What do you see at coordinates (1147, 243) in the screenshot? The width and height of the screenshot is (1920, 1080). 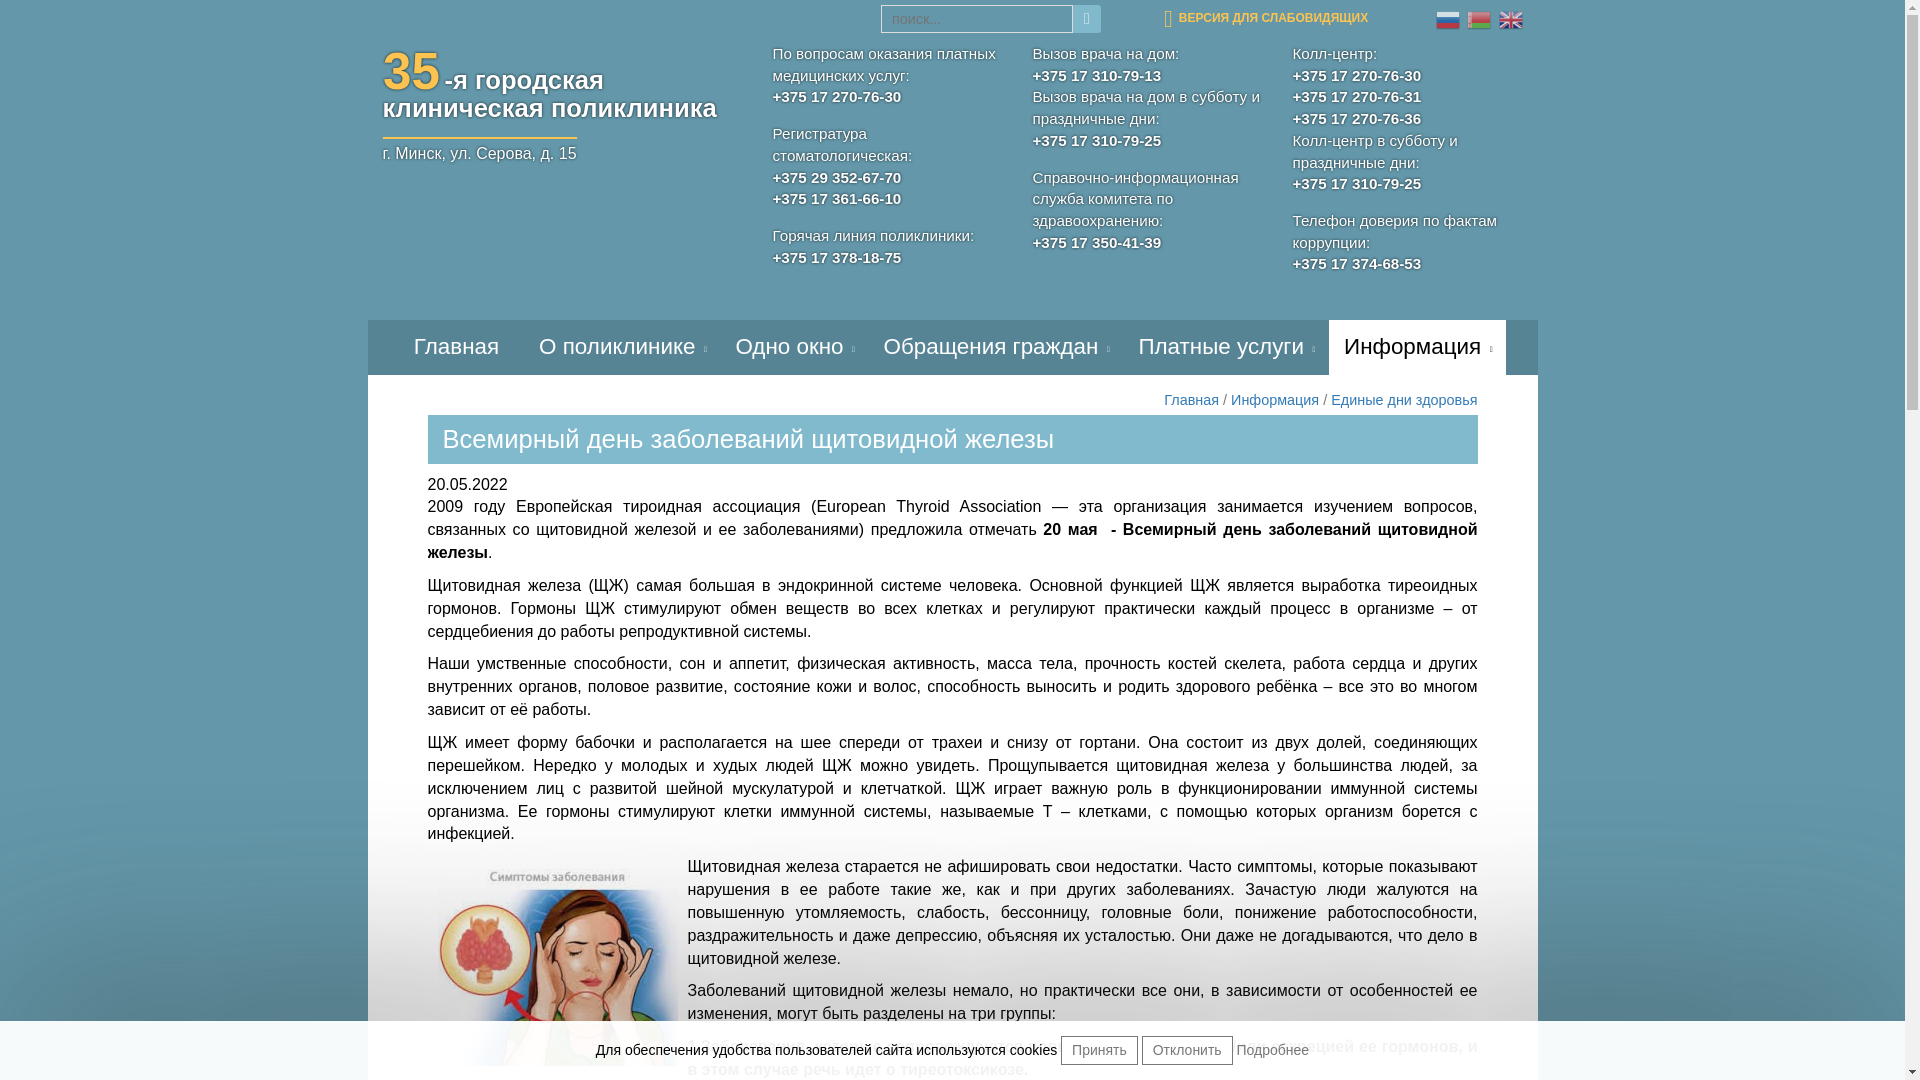 I see `+375 17 350-41-39` at bounding box center [1147, 243].